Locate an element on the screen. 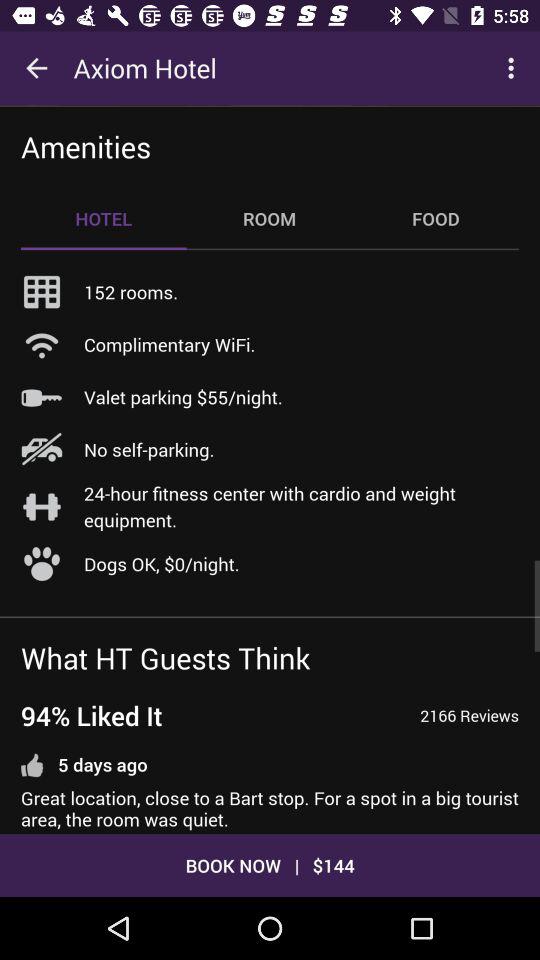 This screenshot has height=960, width=540. open the item next to the axiom hotel item is located at coordinates (36, 68).